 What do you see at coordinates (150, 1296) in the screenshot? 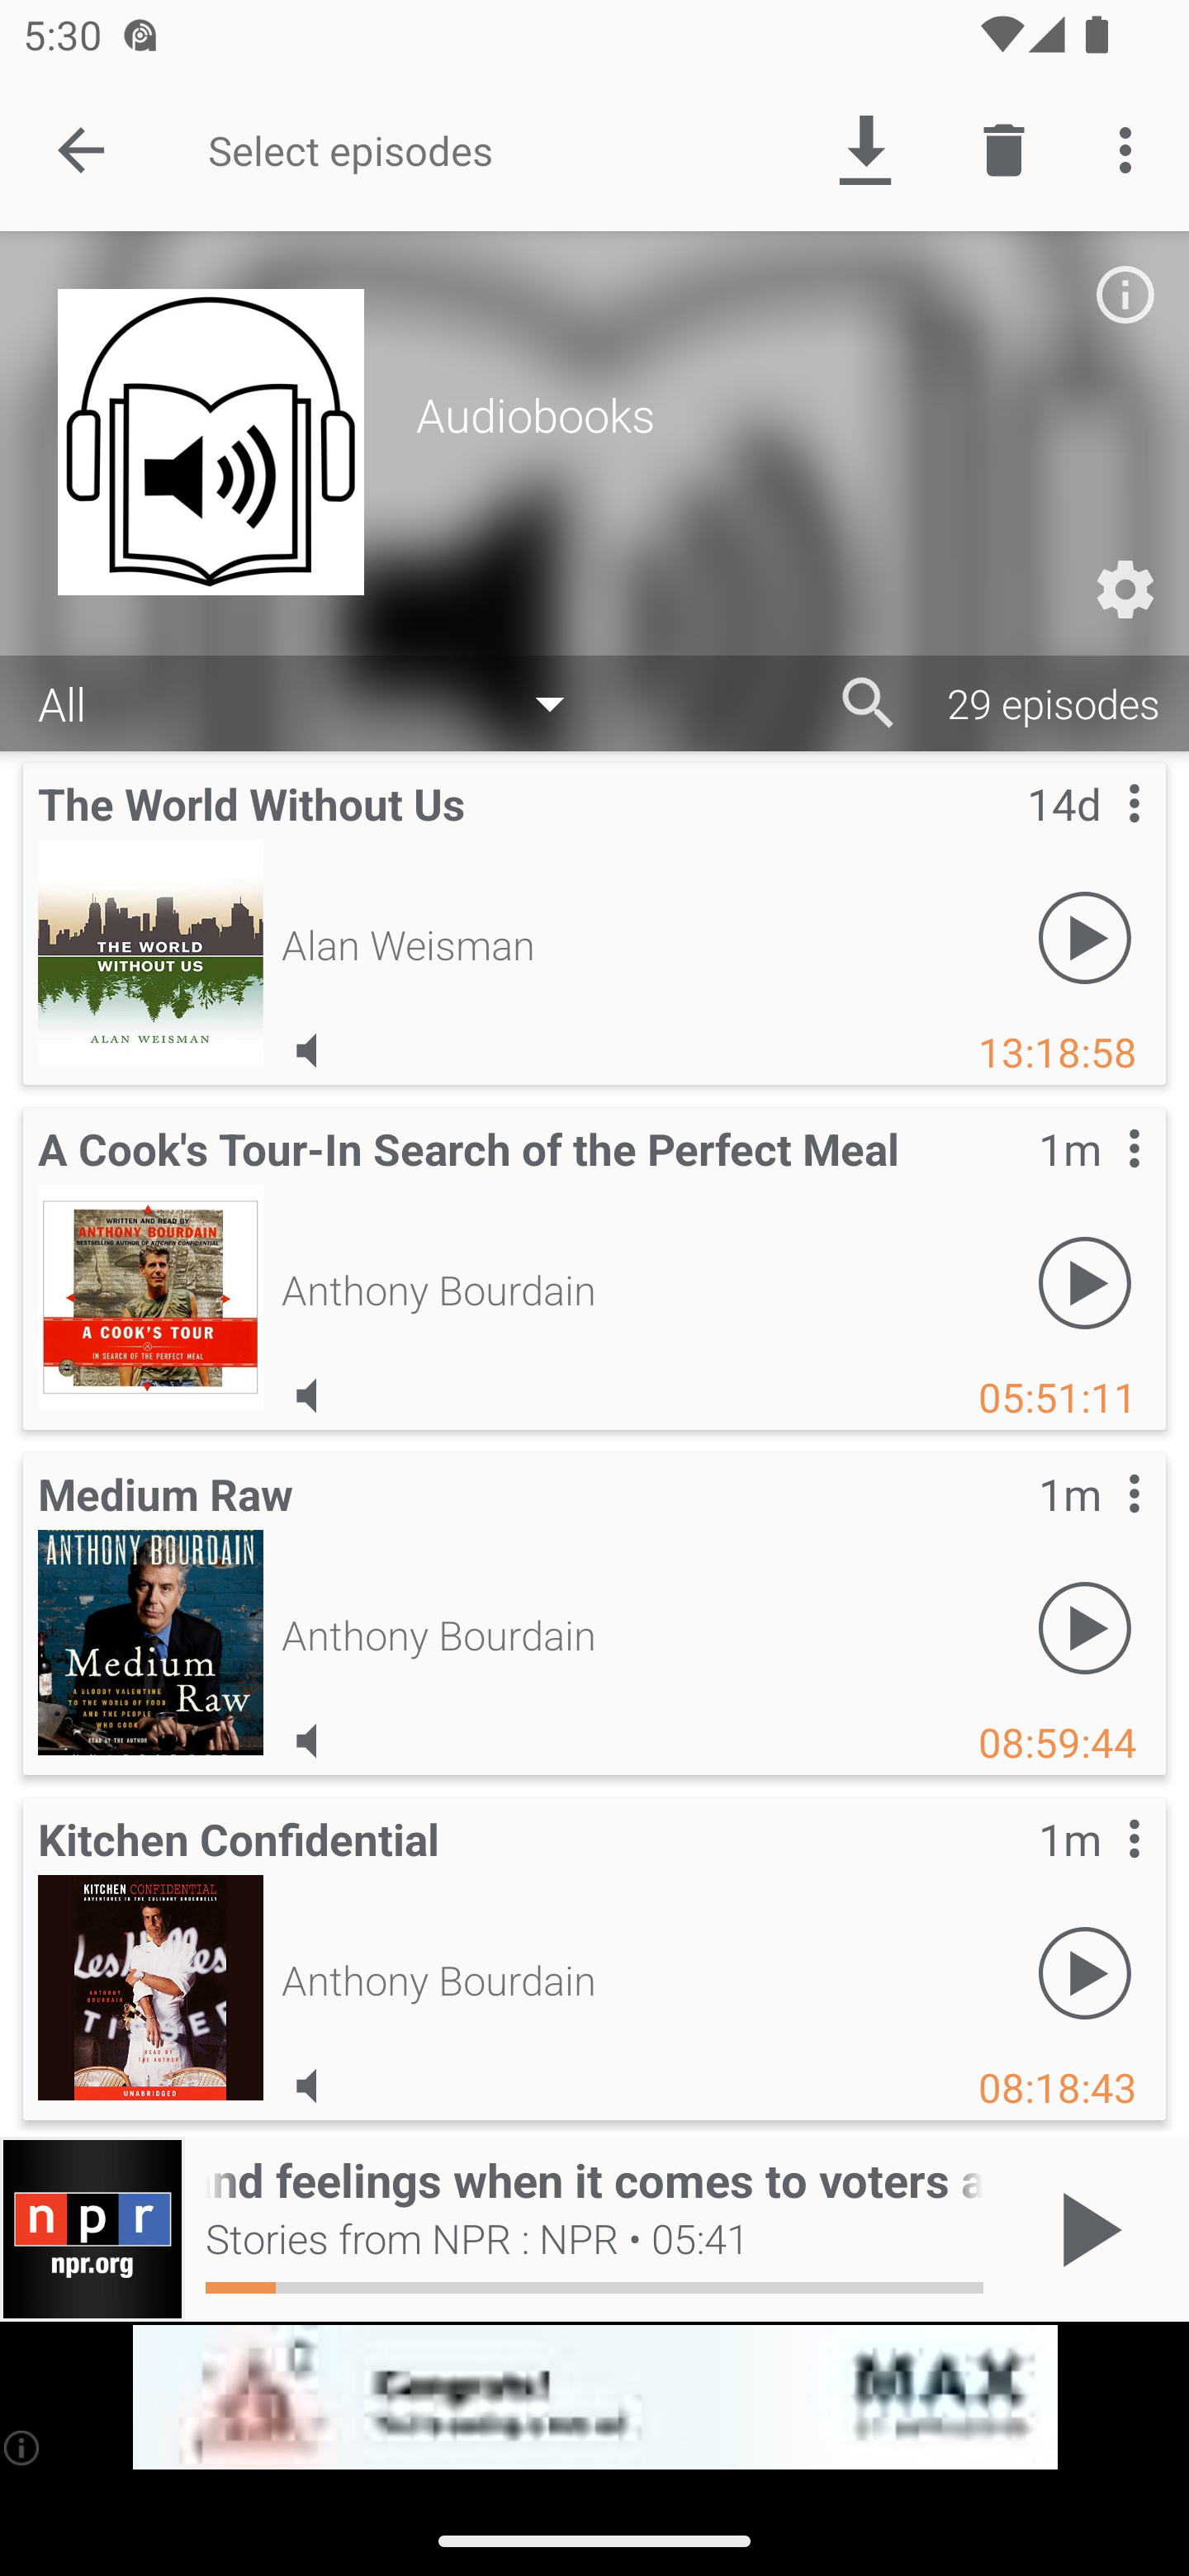
I see `A Cook's Tour-In Search of the Perfect Meal` at bounding box center [150, 1296].